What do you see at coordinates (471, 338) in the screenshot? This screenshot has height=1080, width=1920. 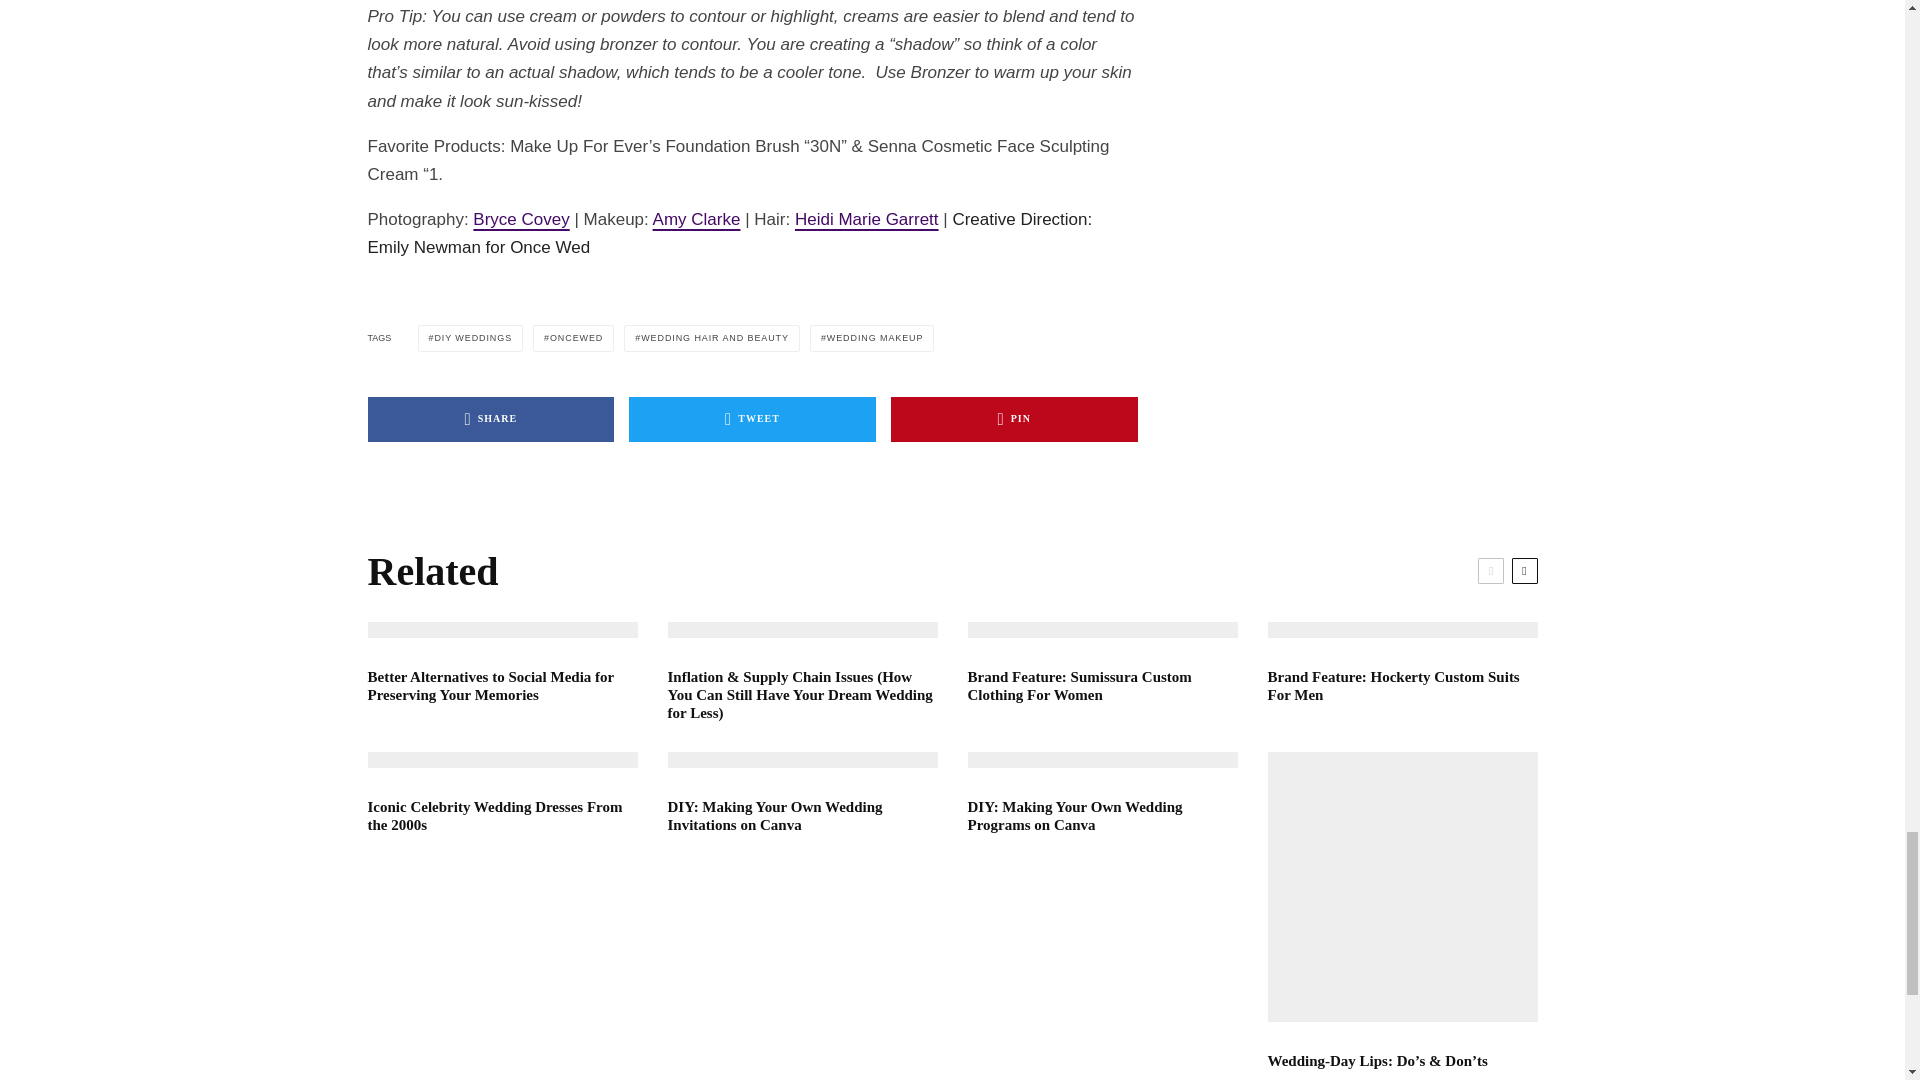 I see `DIY WEDDINGS` at bounding box center [471, 338].